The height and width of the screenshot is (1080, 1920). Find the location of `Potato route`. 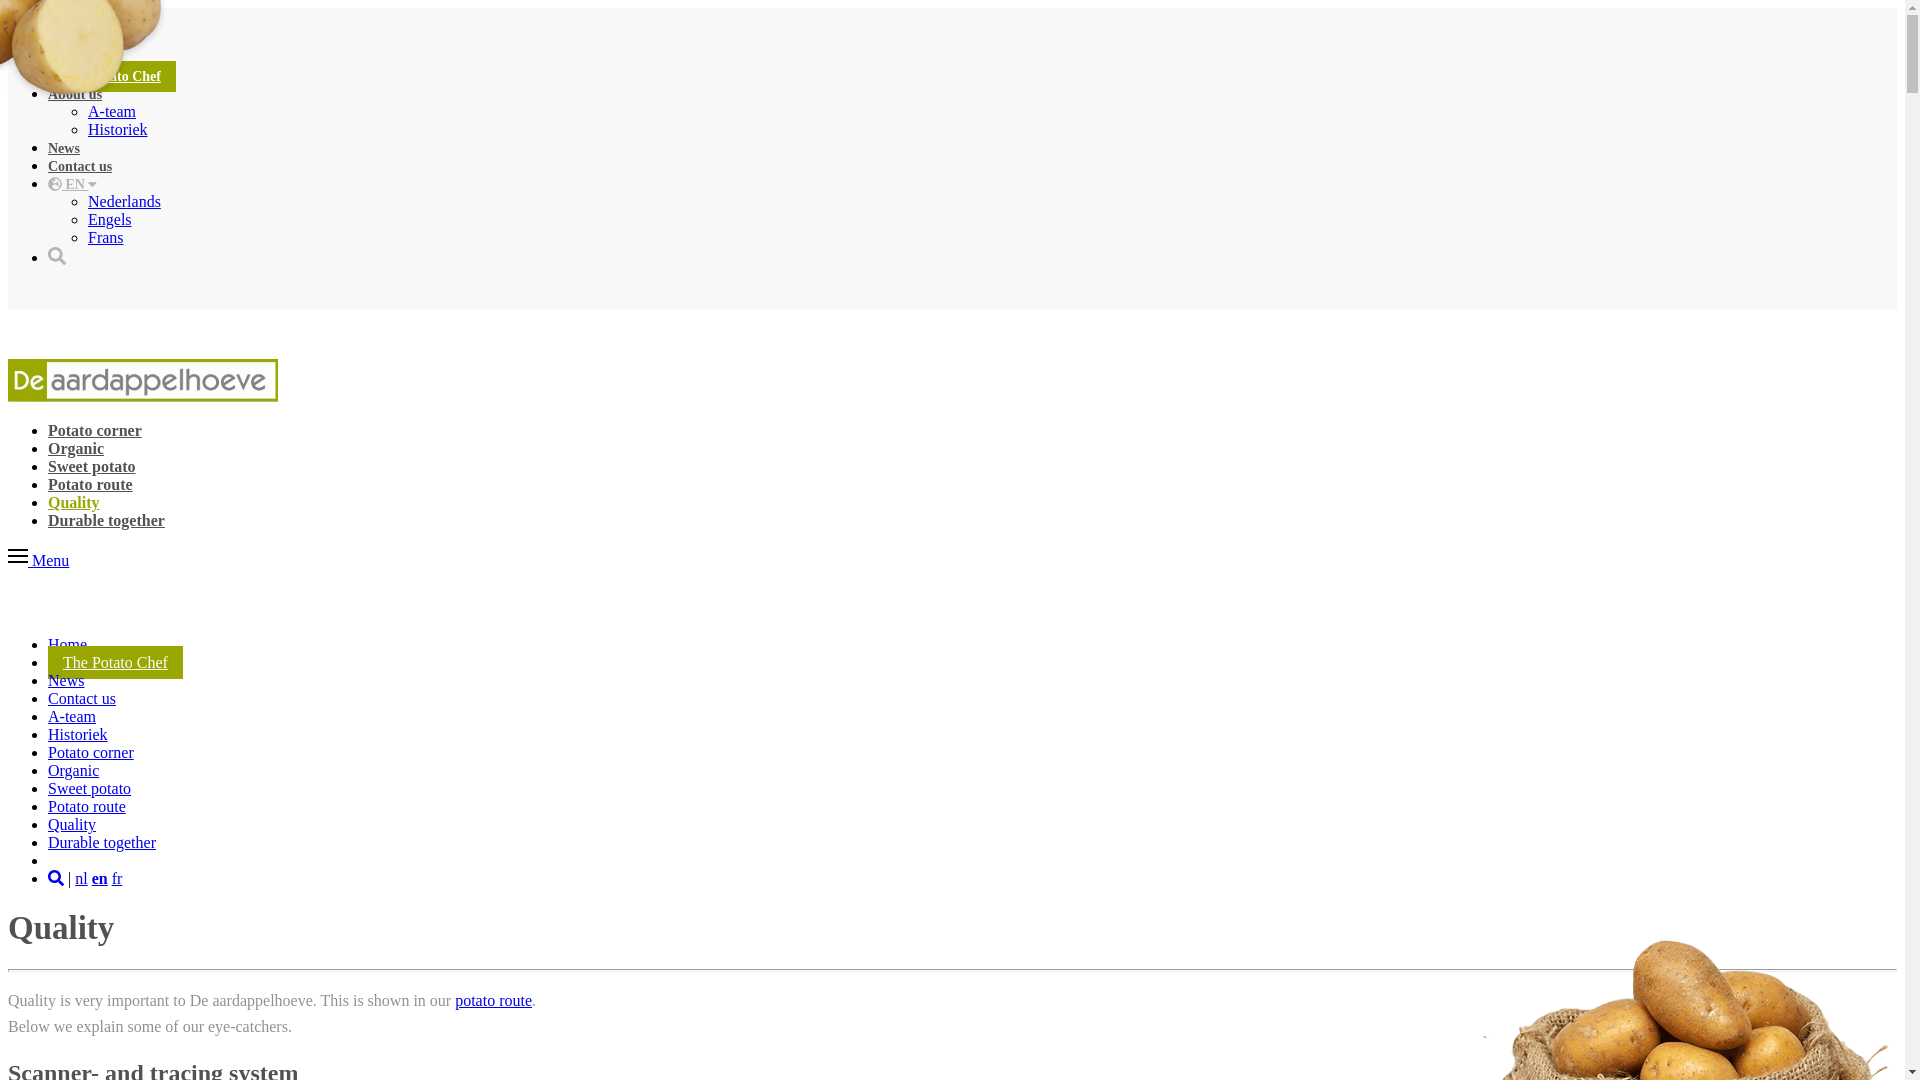

Potato route is located at coordinates (87, 806).